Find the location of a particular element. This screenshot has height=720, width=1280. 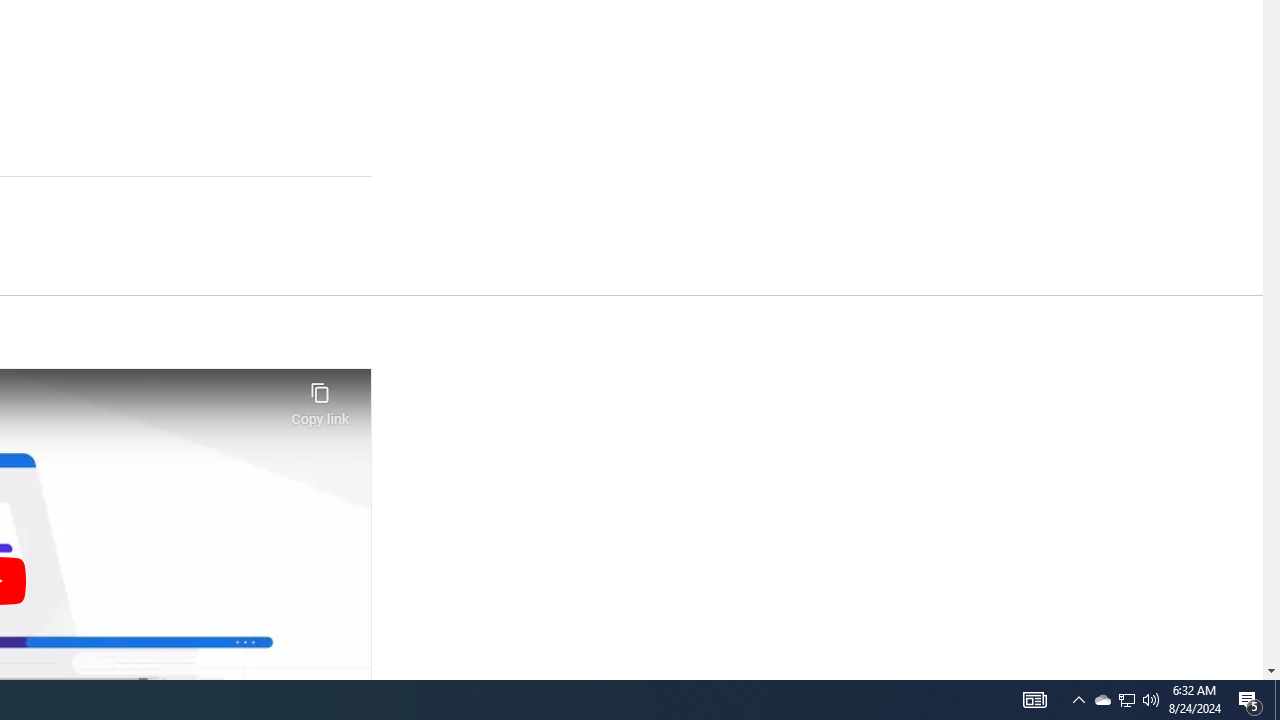

Copy link is located at coordinates (320, 398).